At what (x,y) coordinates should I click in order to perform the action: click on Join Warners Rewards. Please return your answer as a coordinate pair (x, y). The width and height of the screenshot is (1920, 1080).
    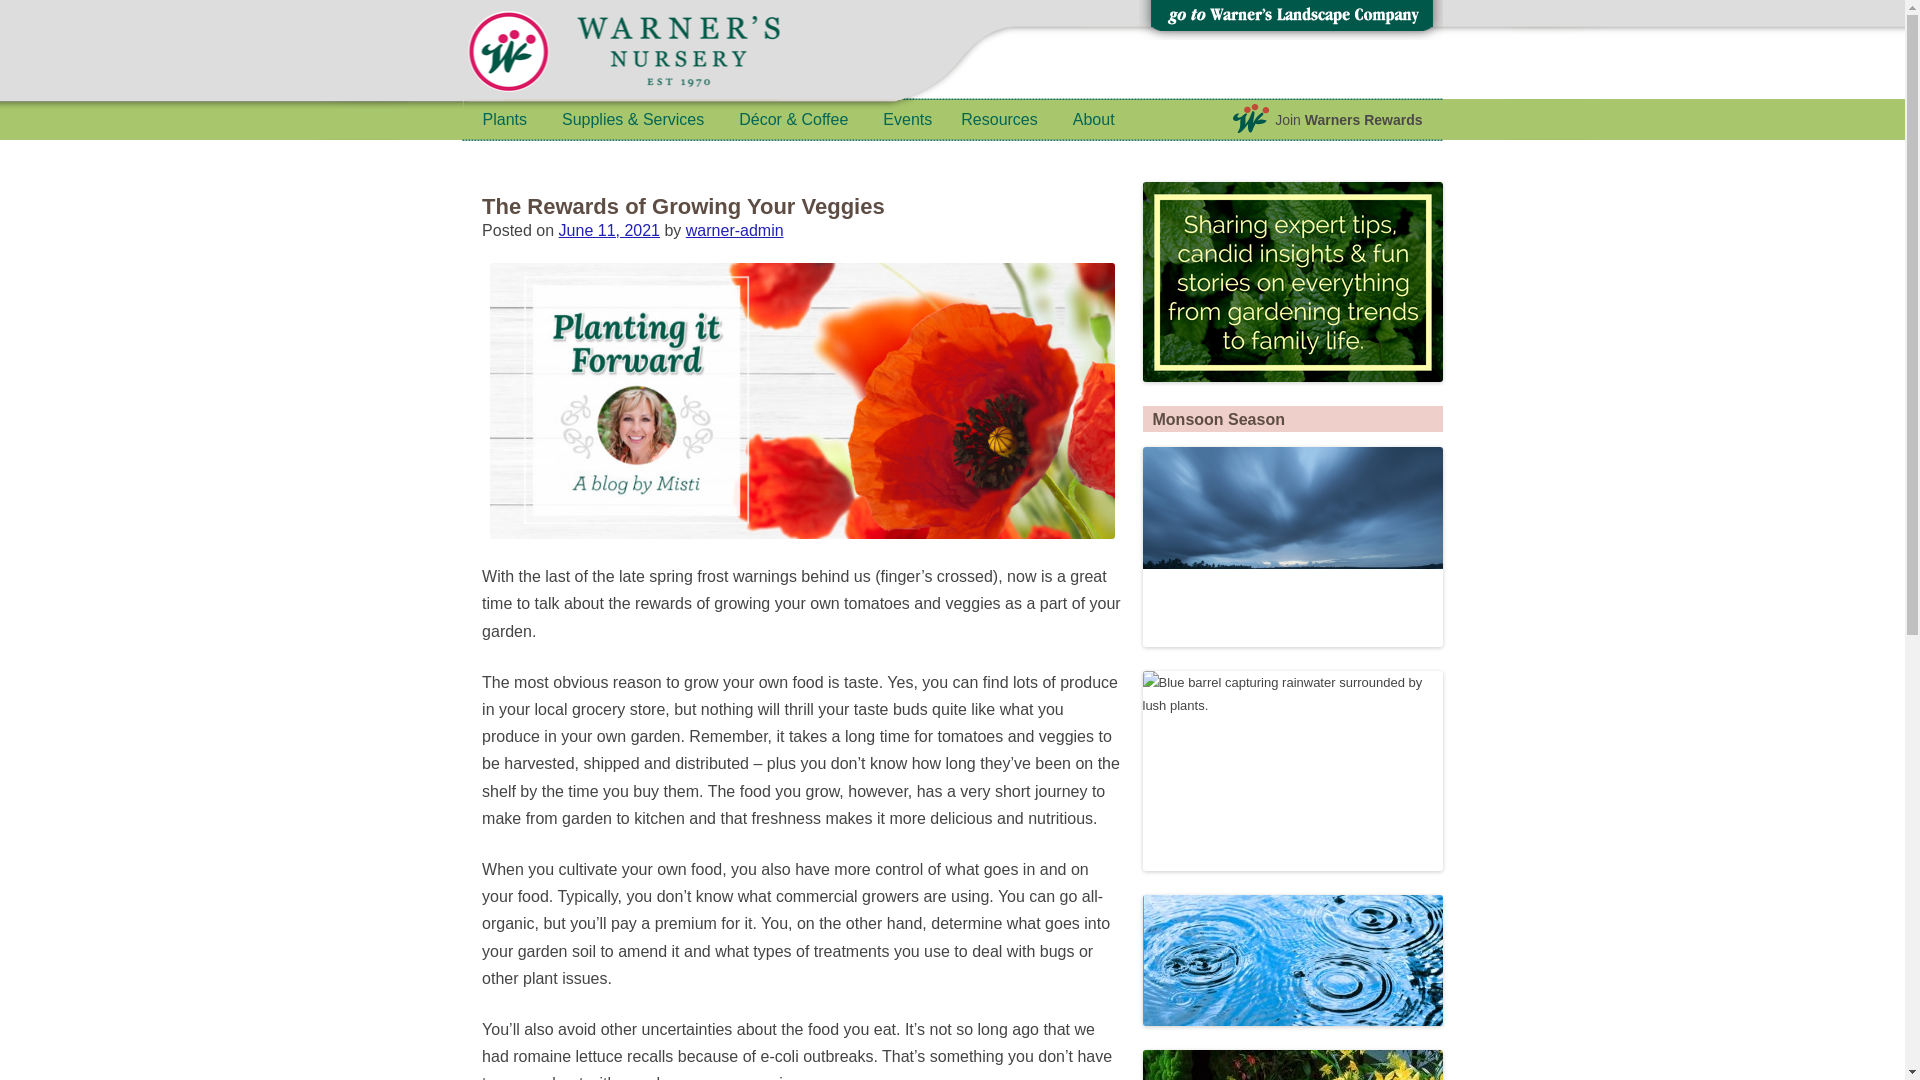
    Looking at the image, I should click on (1328, 120).